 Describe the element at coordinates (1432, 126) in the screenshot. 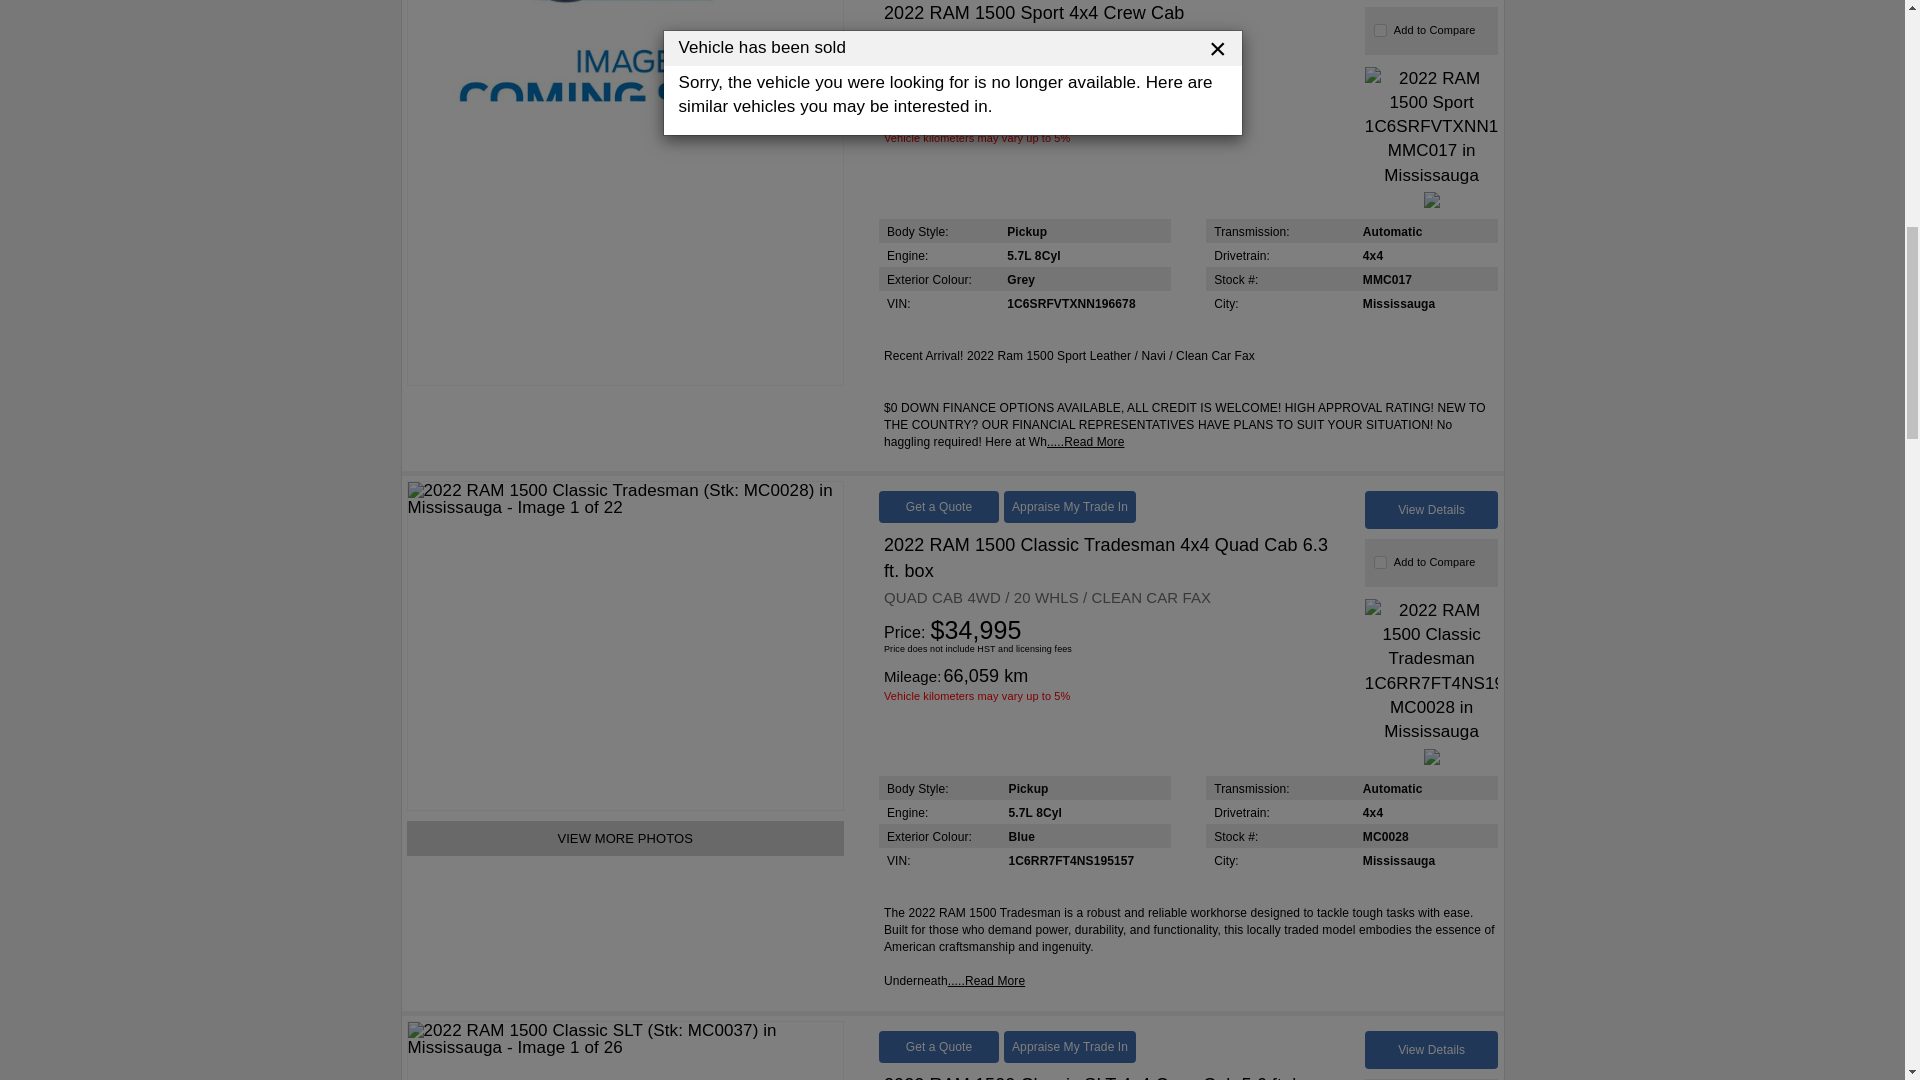

I see `2022 RAM 1500 Sport 1C6SRFVTXNN196678 MMC017 in Mississauga` at that location.